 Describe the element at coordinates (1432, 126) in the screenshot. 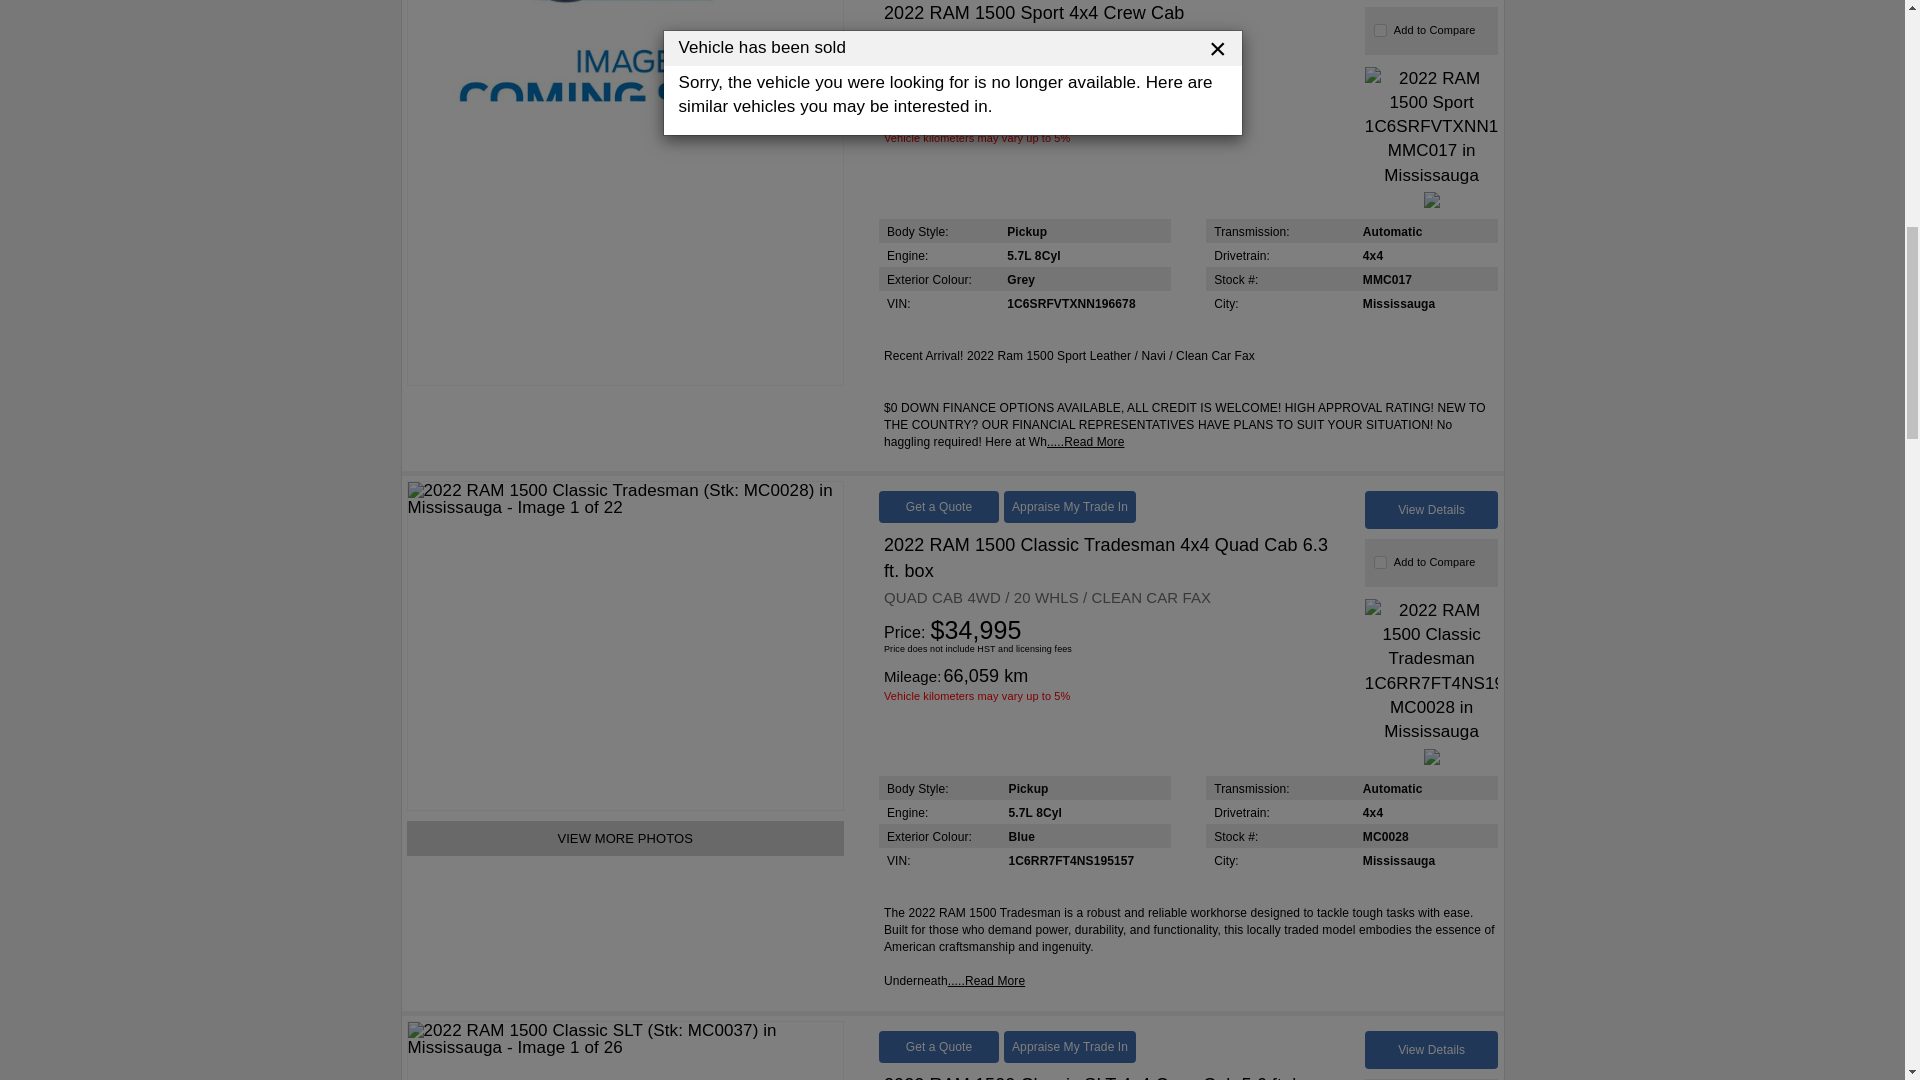

I see `2022 RAM 1500 Sport 1C6SRFVTXNN196678 MMC017 in Mississauga` at that location.